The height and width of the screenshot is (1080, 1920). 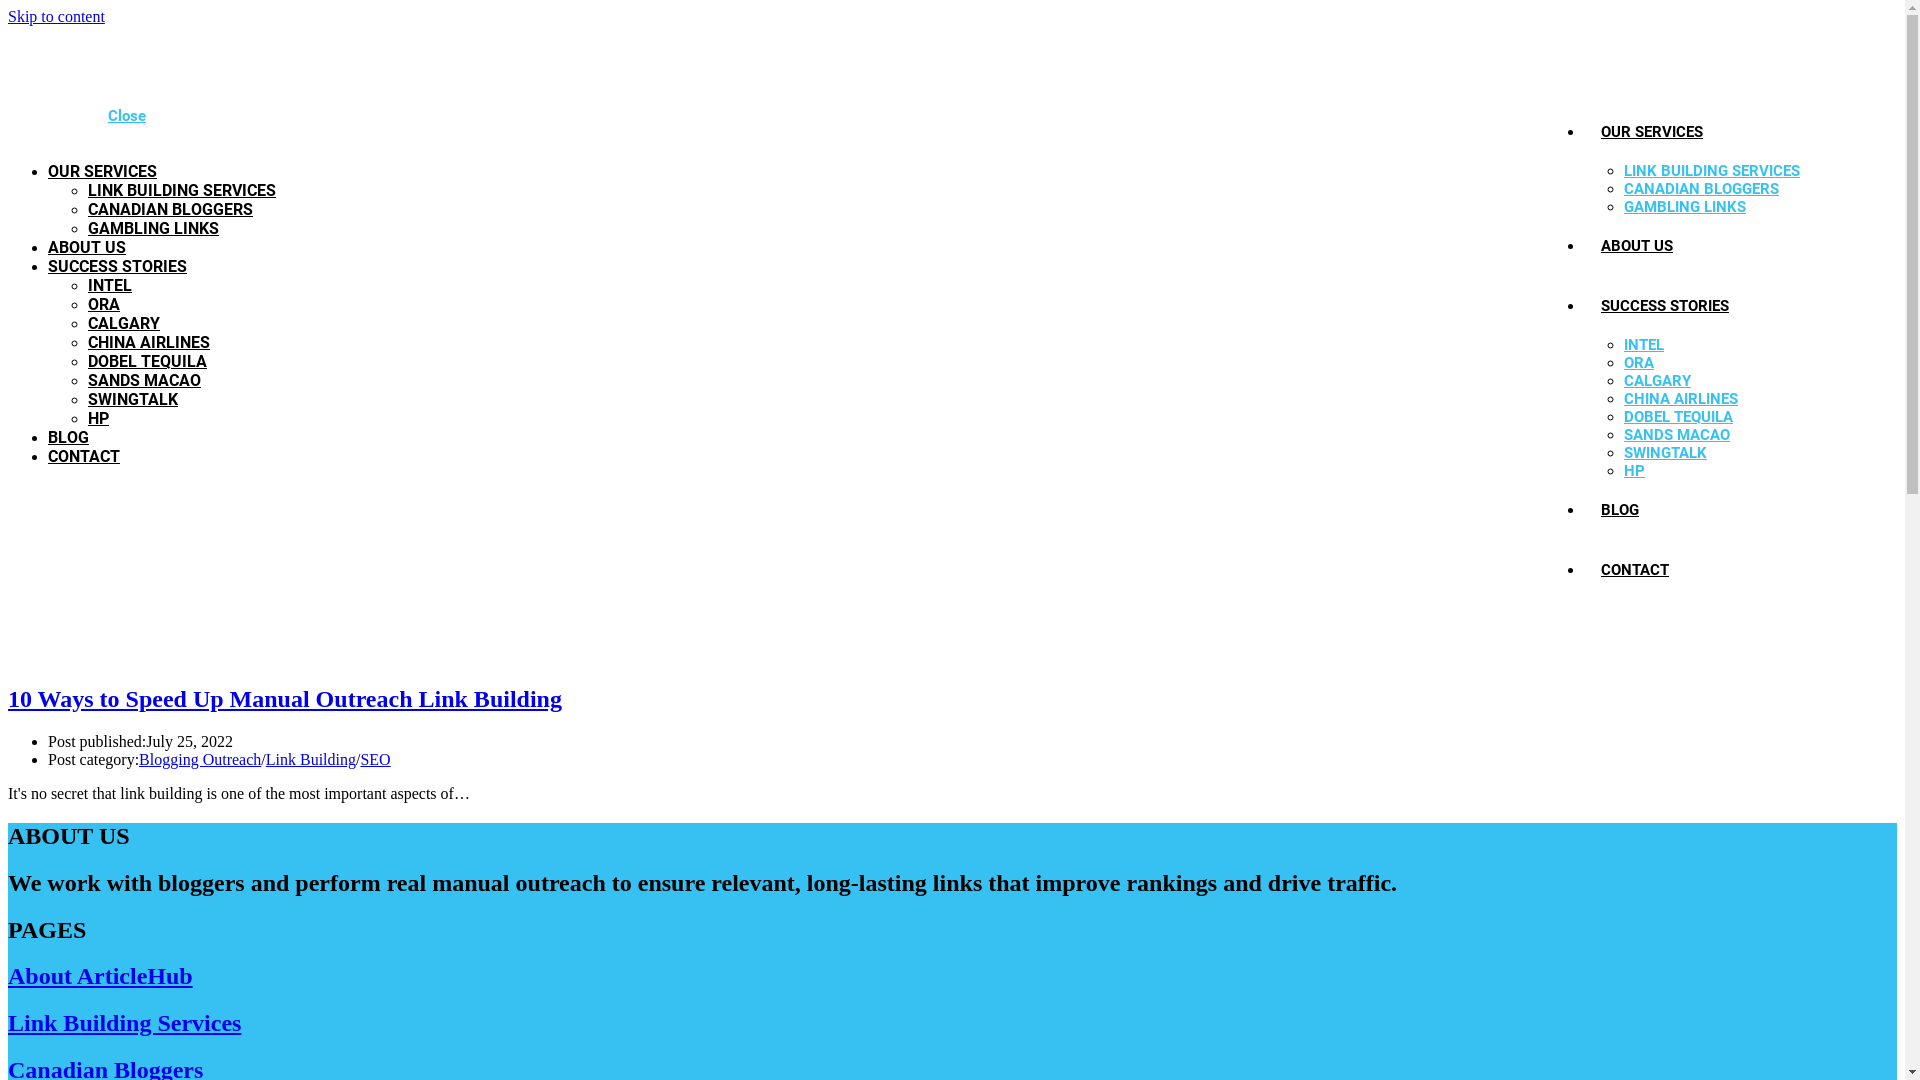 I want to click on Link Building, so click(x=311, y=760).